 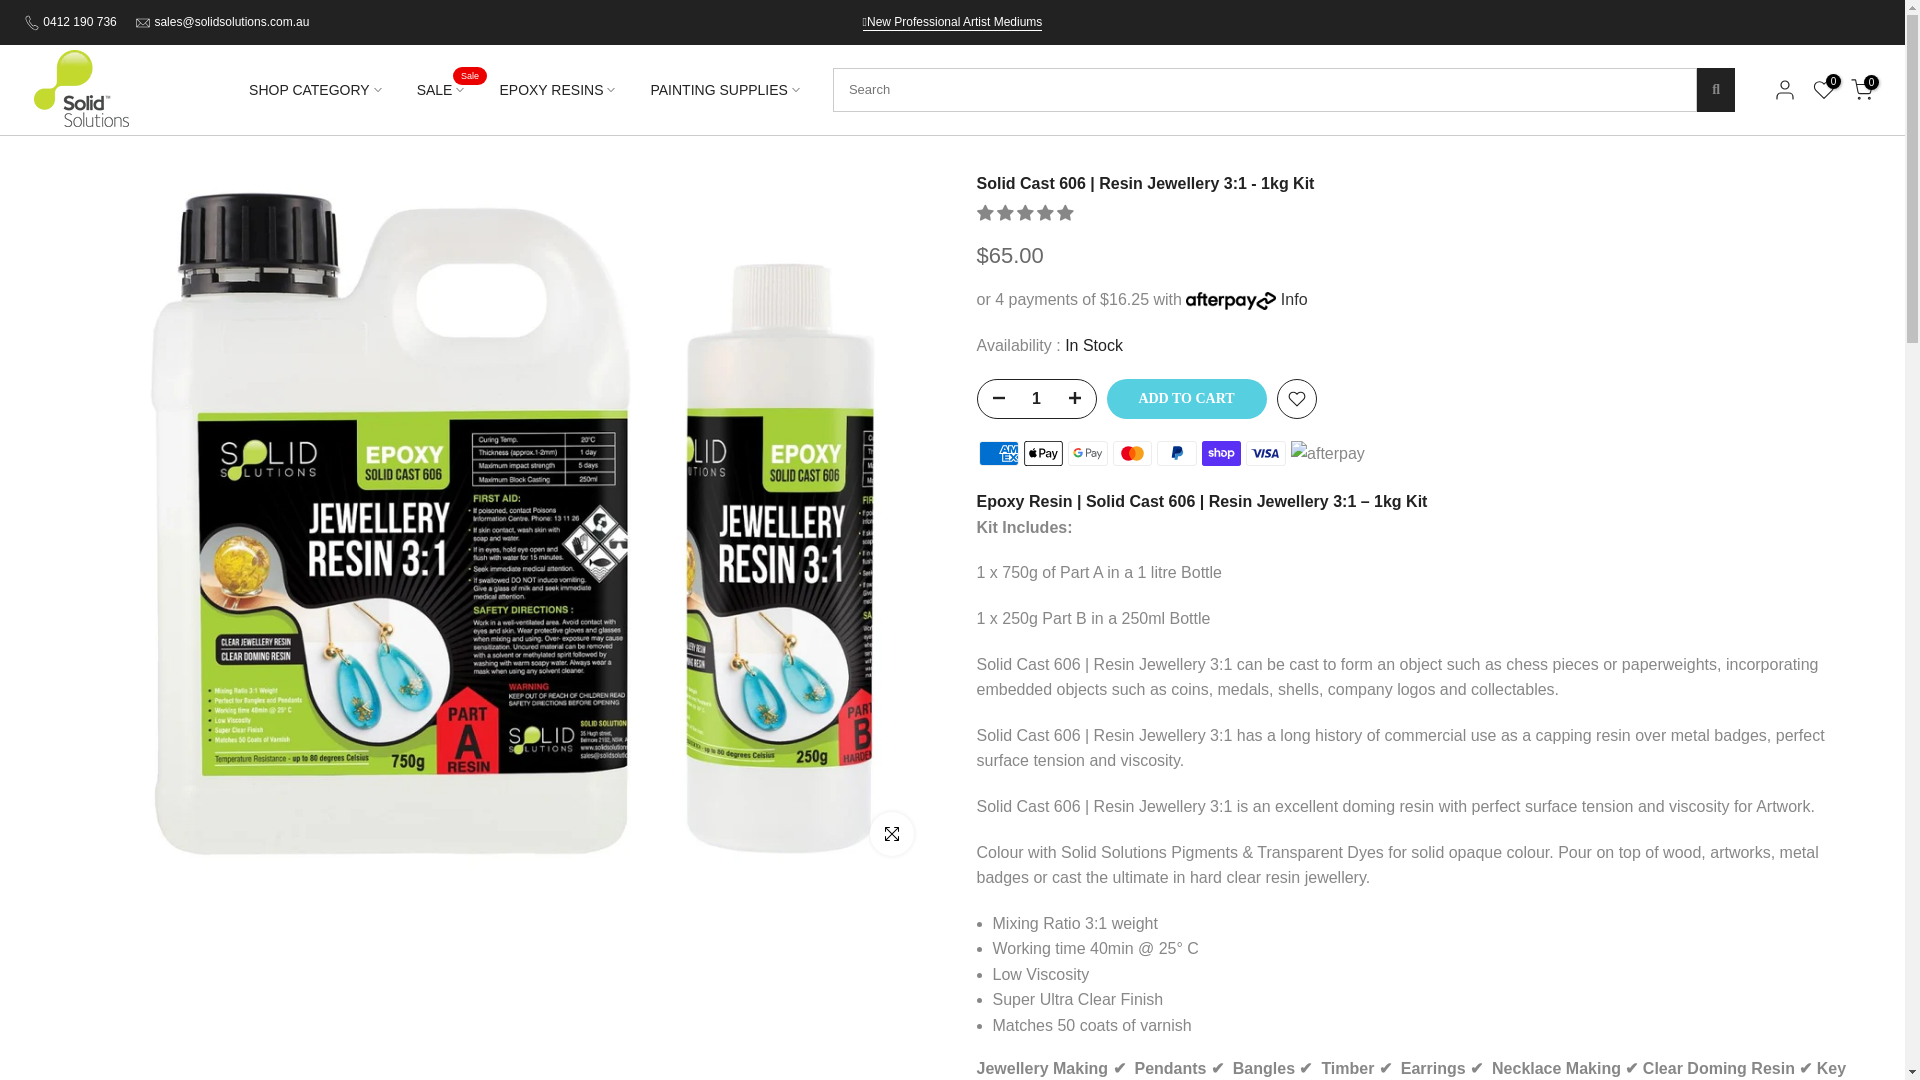 I want to click on ADD TO CART, so click(x=78, y=22).